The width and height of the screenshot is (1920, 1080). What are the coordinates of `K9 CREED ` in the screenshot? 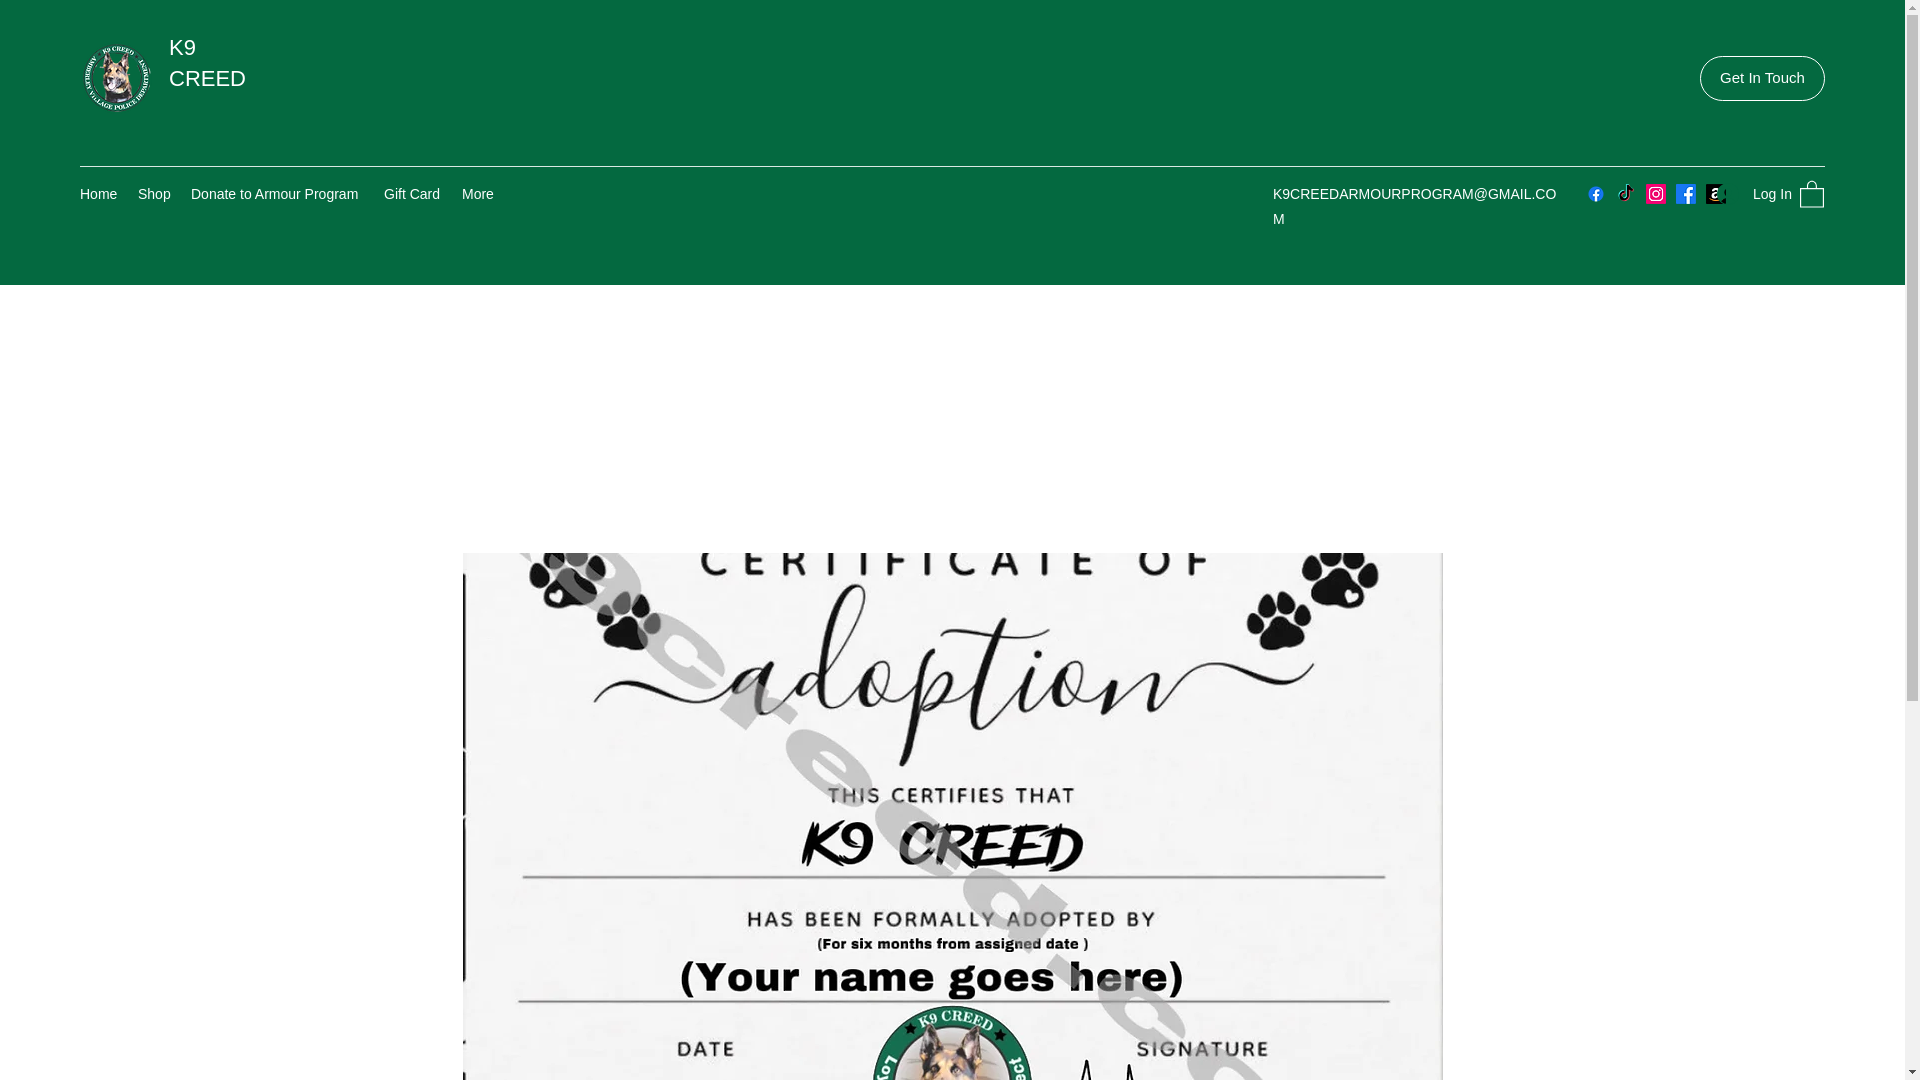 It's located at (210, 62).